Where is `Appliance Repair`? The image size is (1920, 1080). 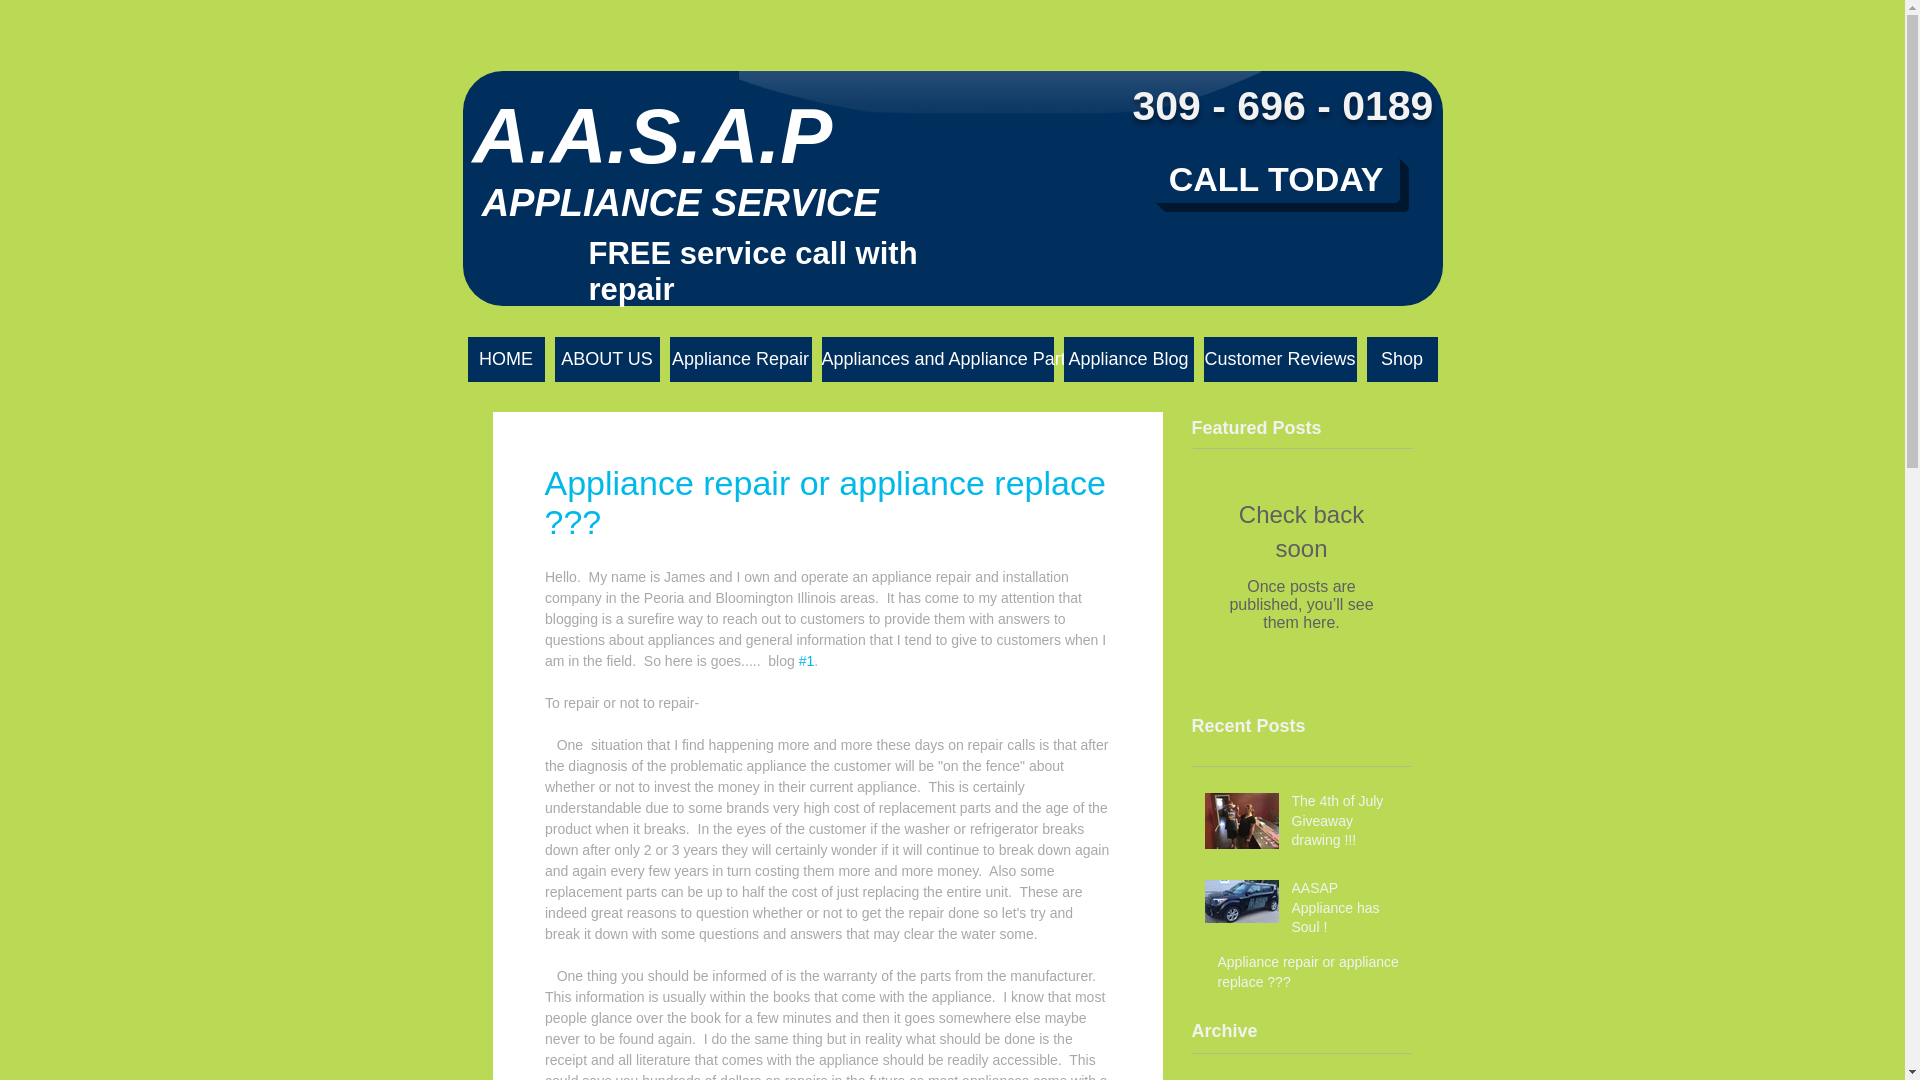 Appliance Repair is located at coordinates (741, 359).